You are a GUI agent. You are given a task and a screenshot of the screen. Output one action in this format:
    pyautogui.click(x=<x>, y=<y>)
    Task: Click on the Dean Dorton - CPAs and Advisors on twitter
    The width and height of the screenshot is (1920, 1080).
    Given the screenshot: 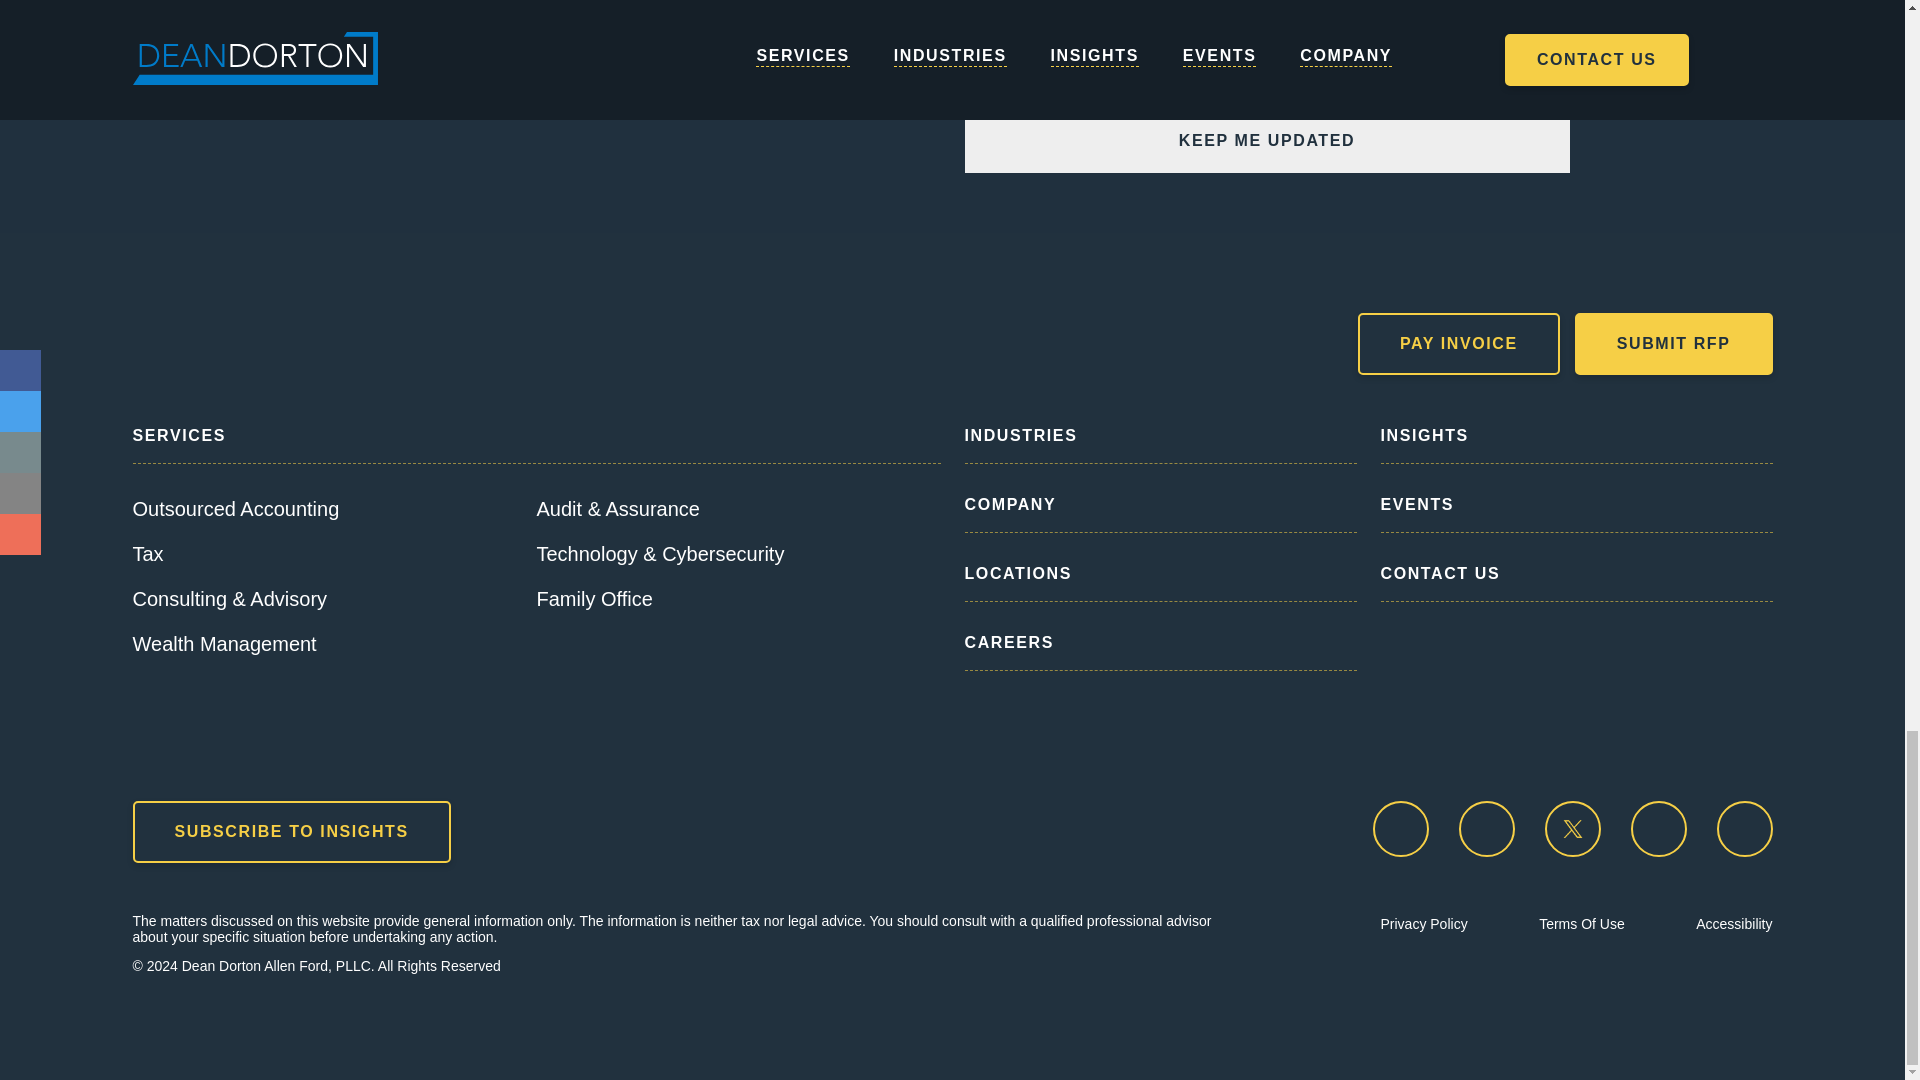 What is the action you would take?
    pyautogui.click(x=1571, y=829)
    